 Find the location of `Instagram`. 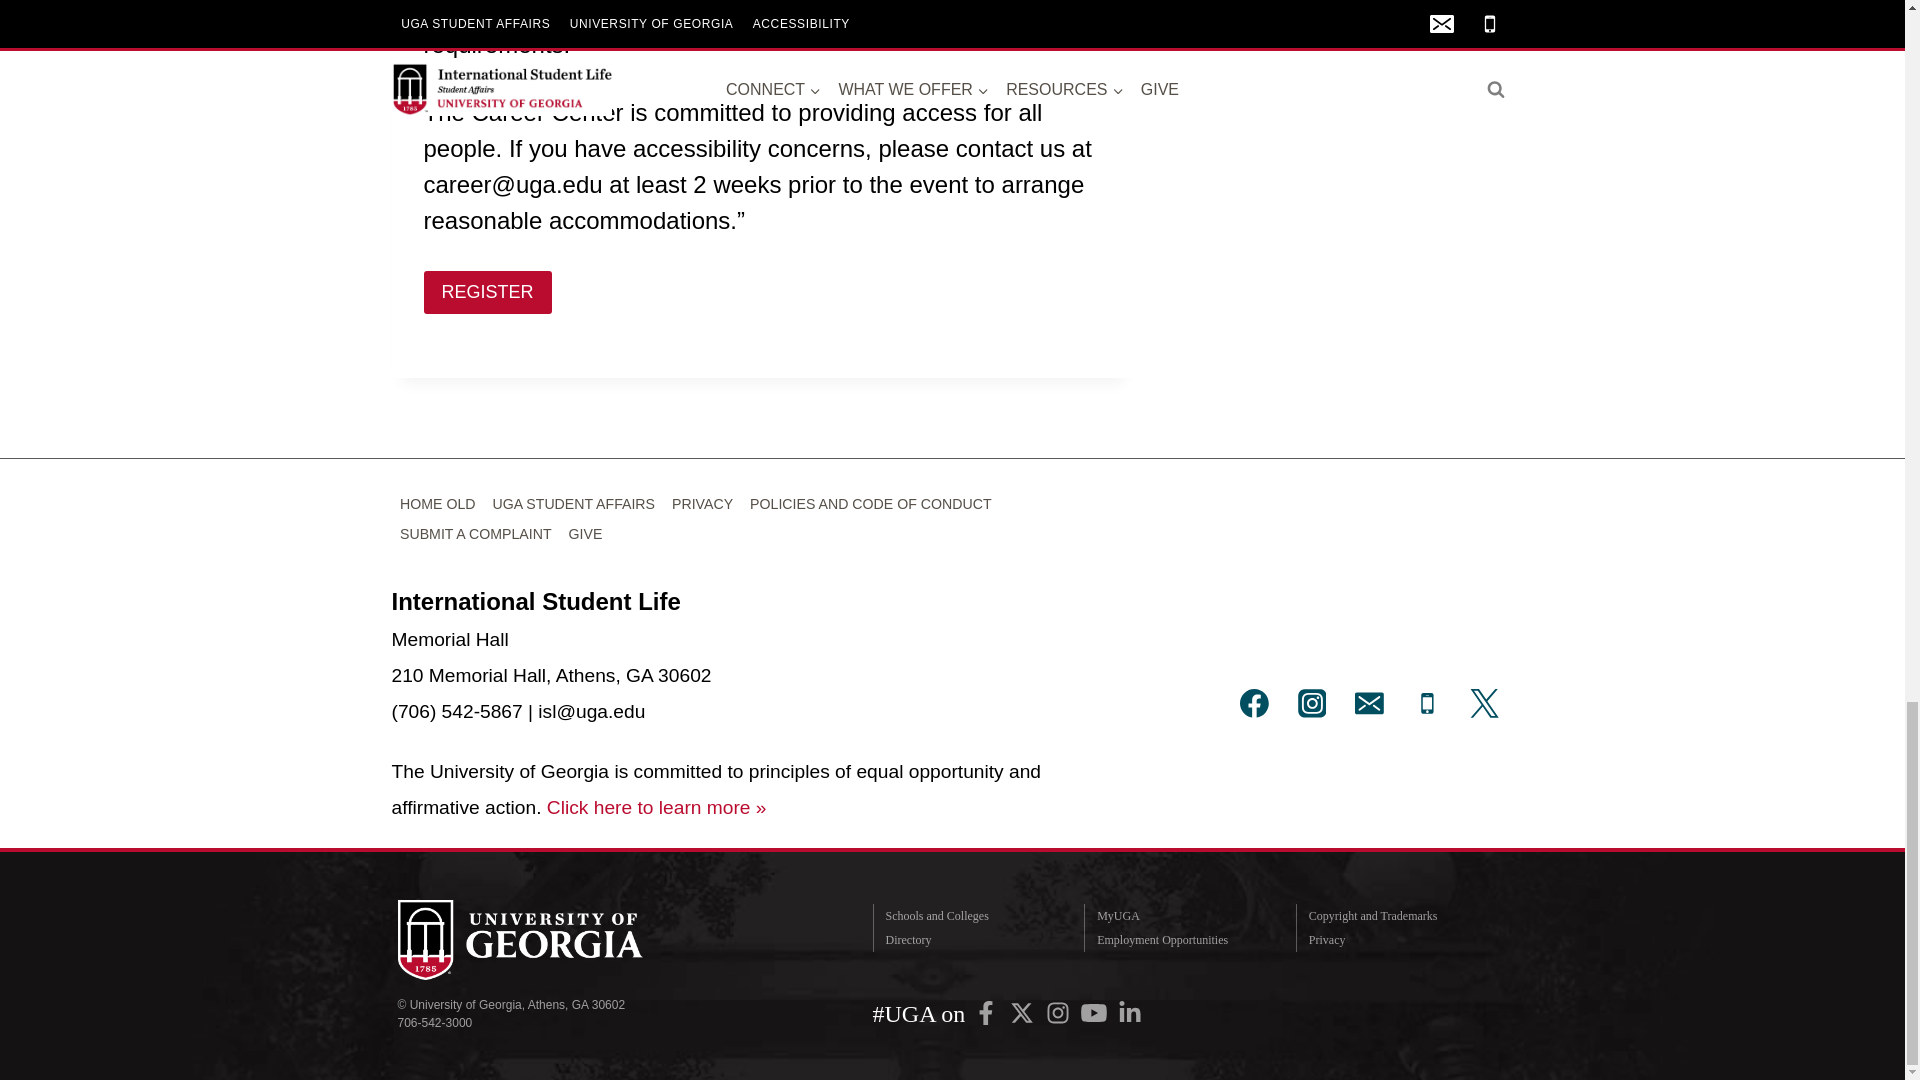

Instagram is located at coordinates (1058, 1012).